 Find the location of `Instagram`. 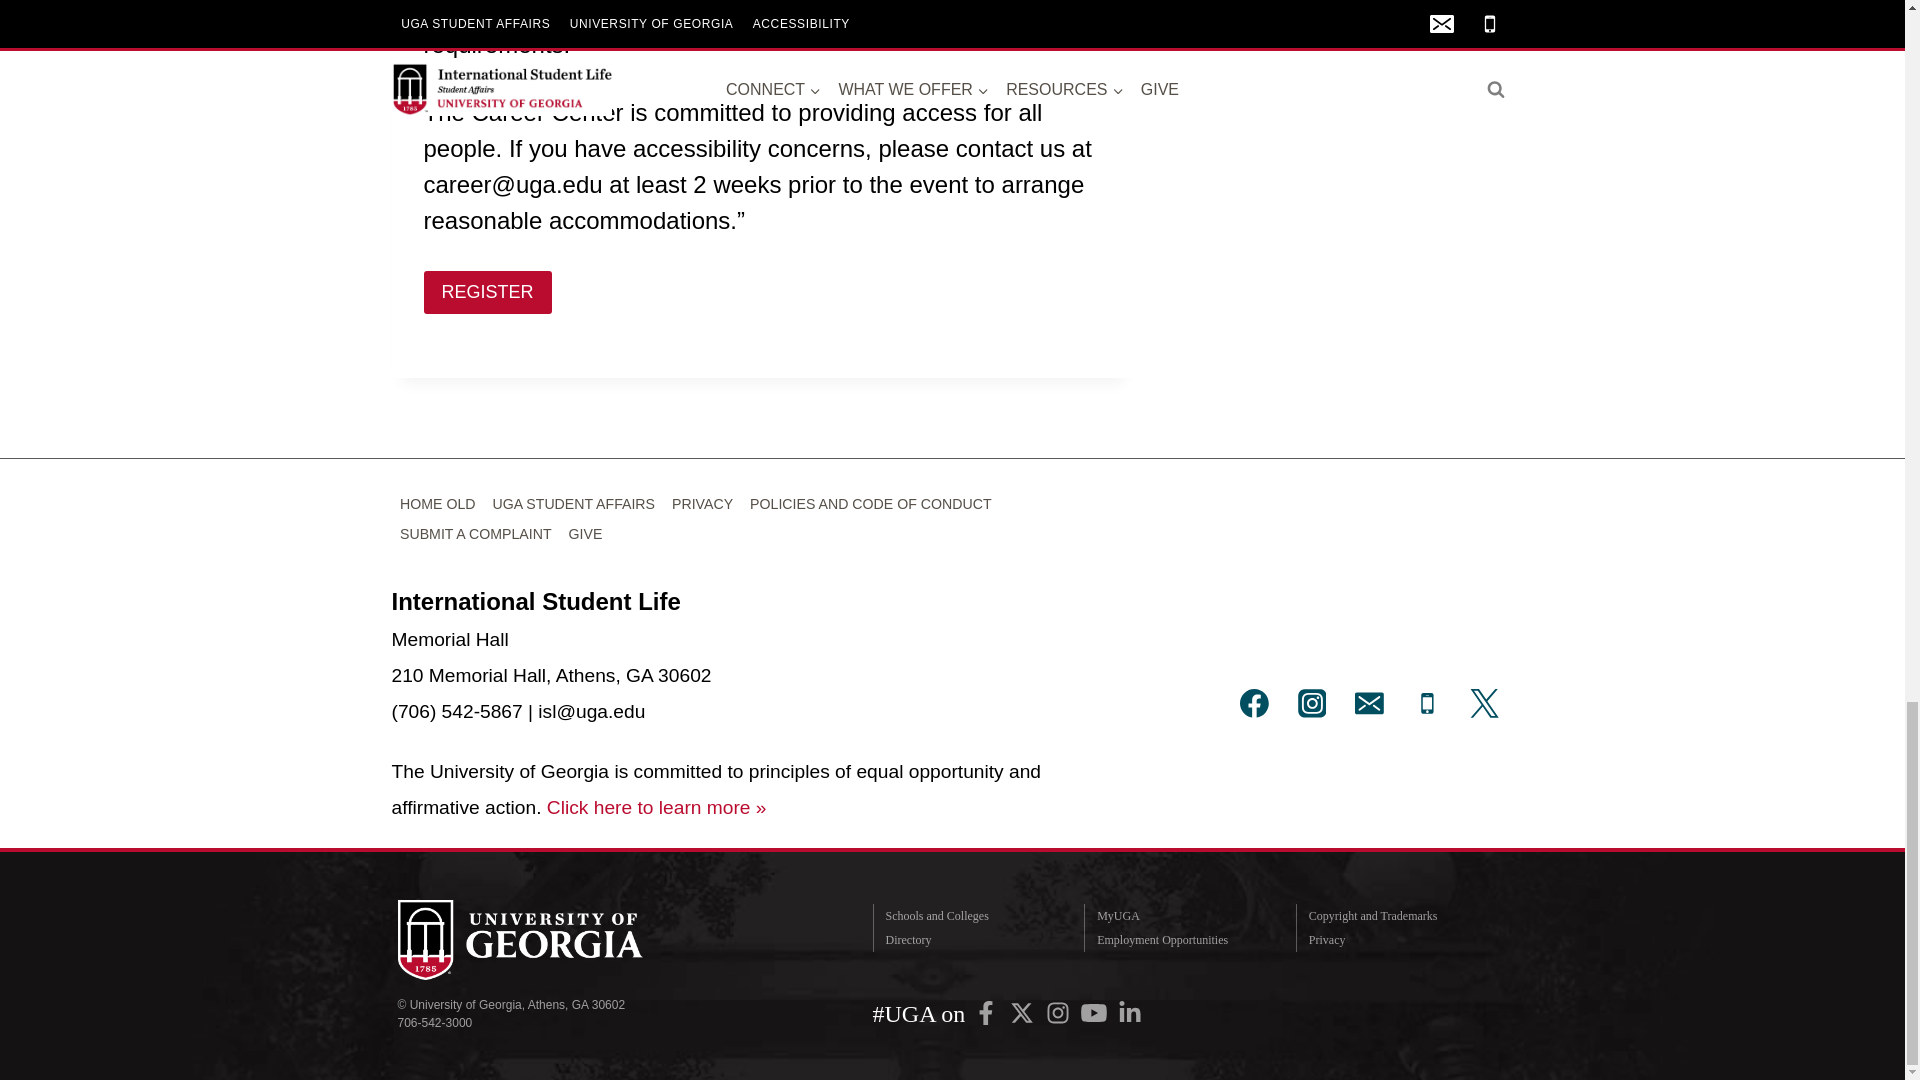

Instagram is located at coordinates (1058, 1012).